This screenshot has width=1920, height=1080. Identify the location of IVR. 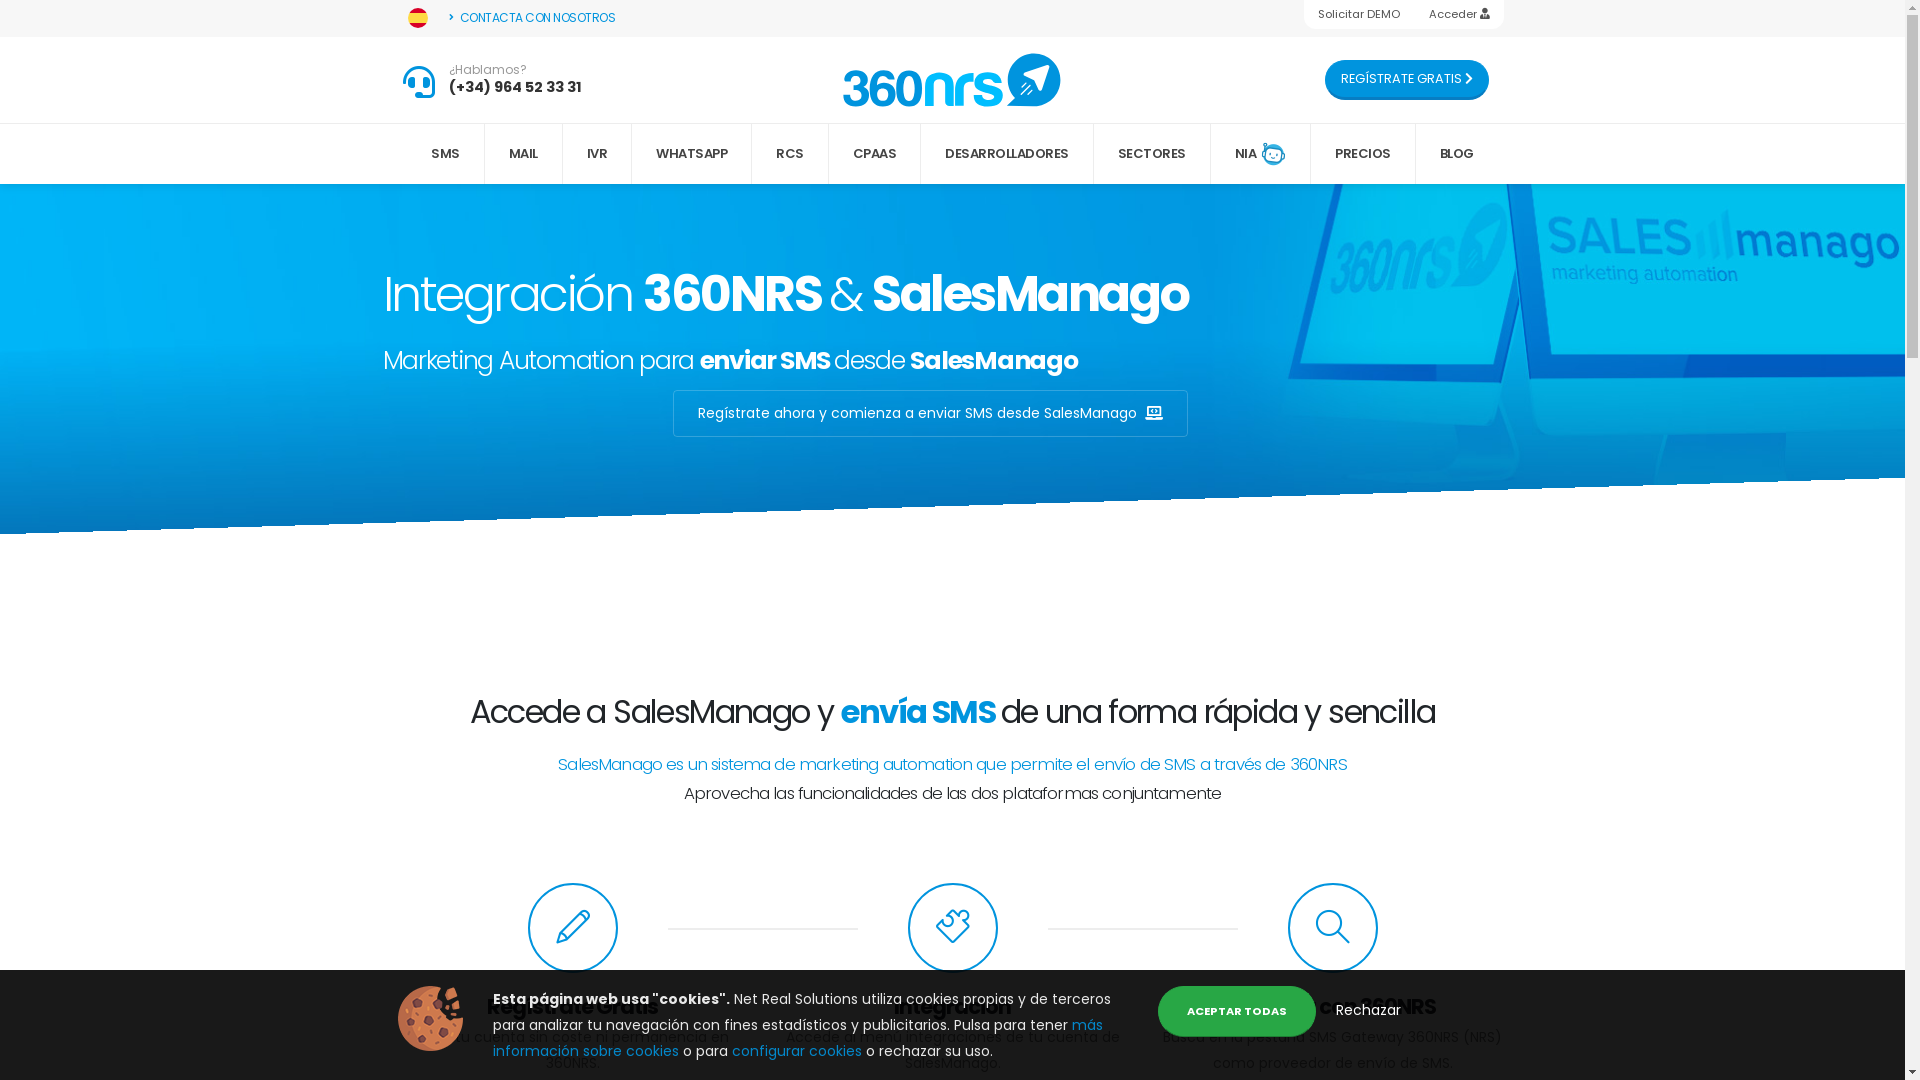
(598, 154).